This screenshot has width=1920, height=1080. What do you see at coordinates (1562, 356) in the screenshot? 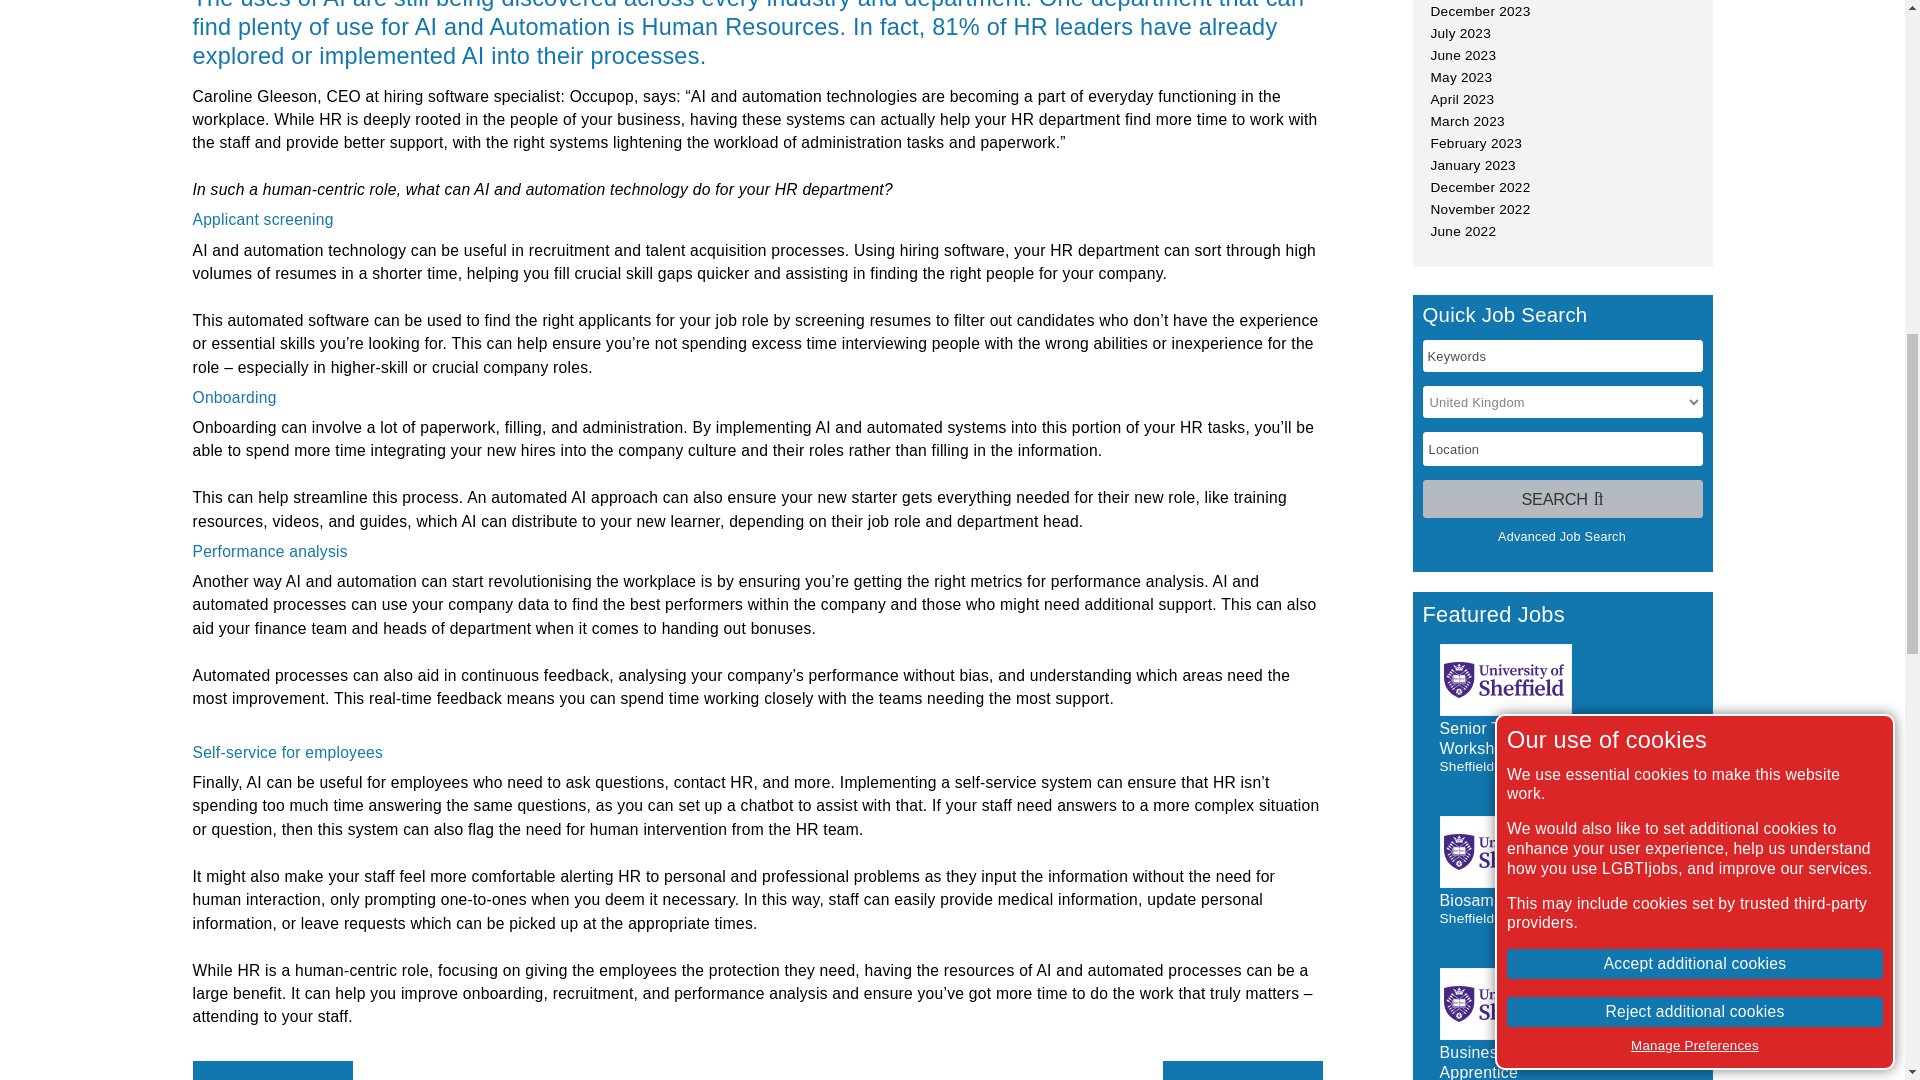
I see `Keywords` at bounding box center [1562, 356].